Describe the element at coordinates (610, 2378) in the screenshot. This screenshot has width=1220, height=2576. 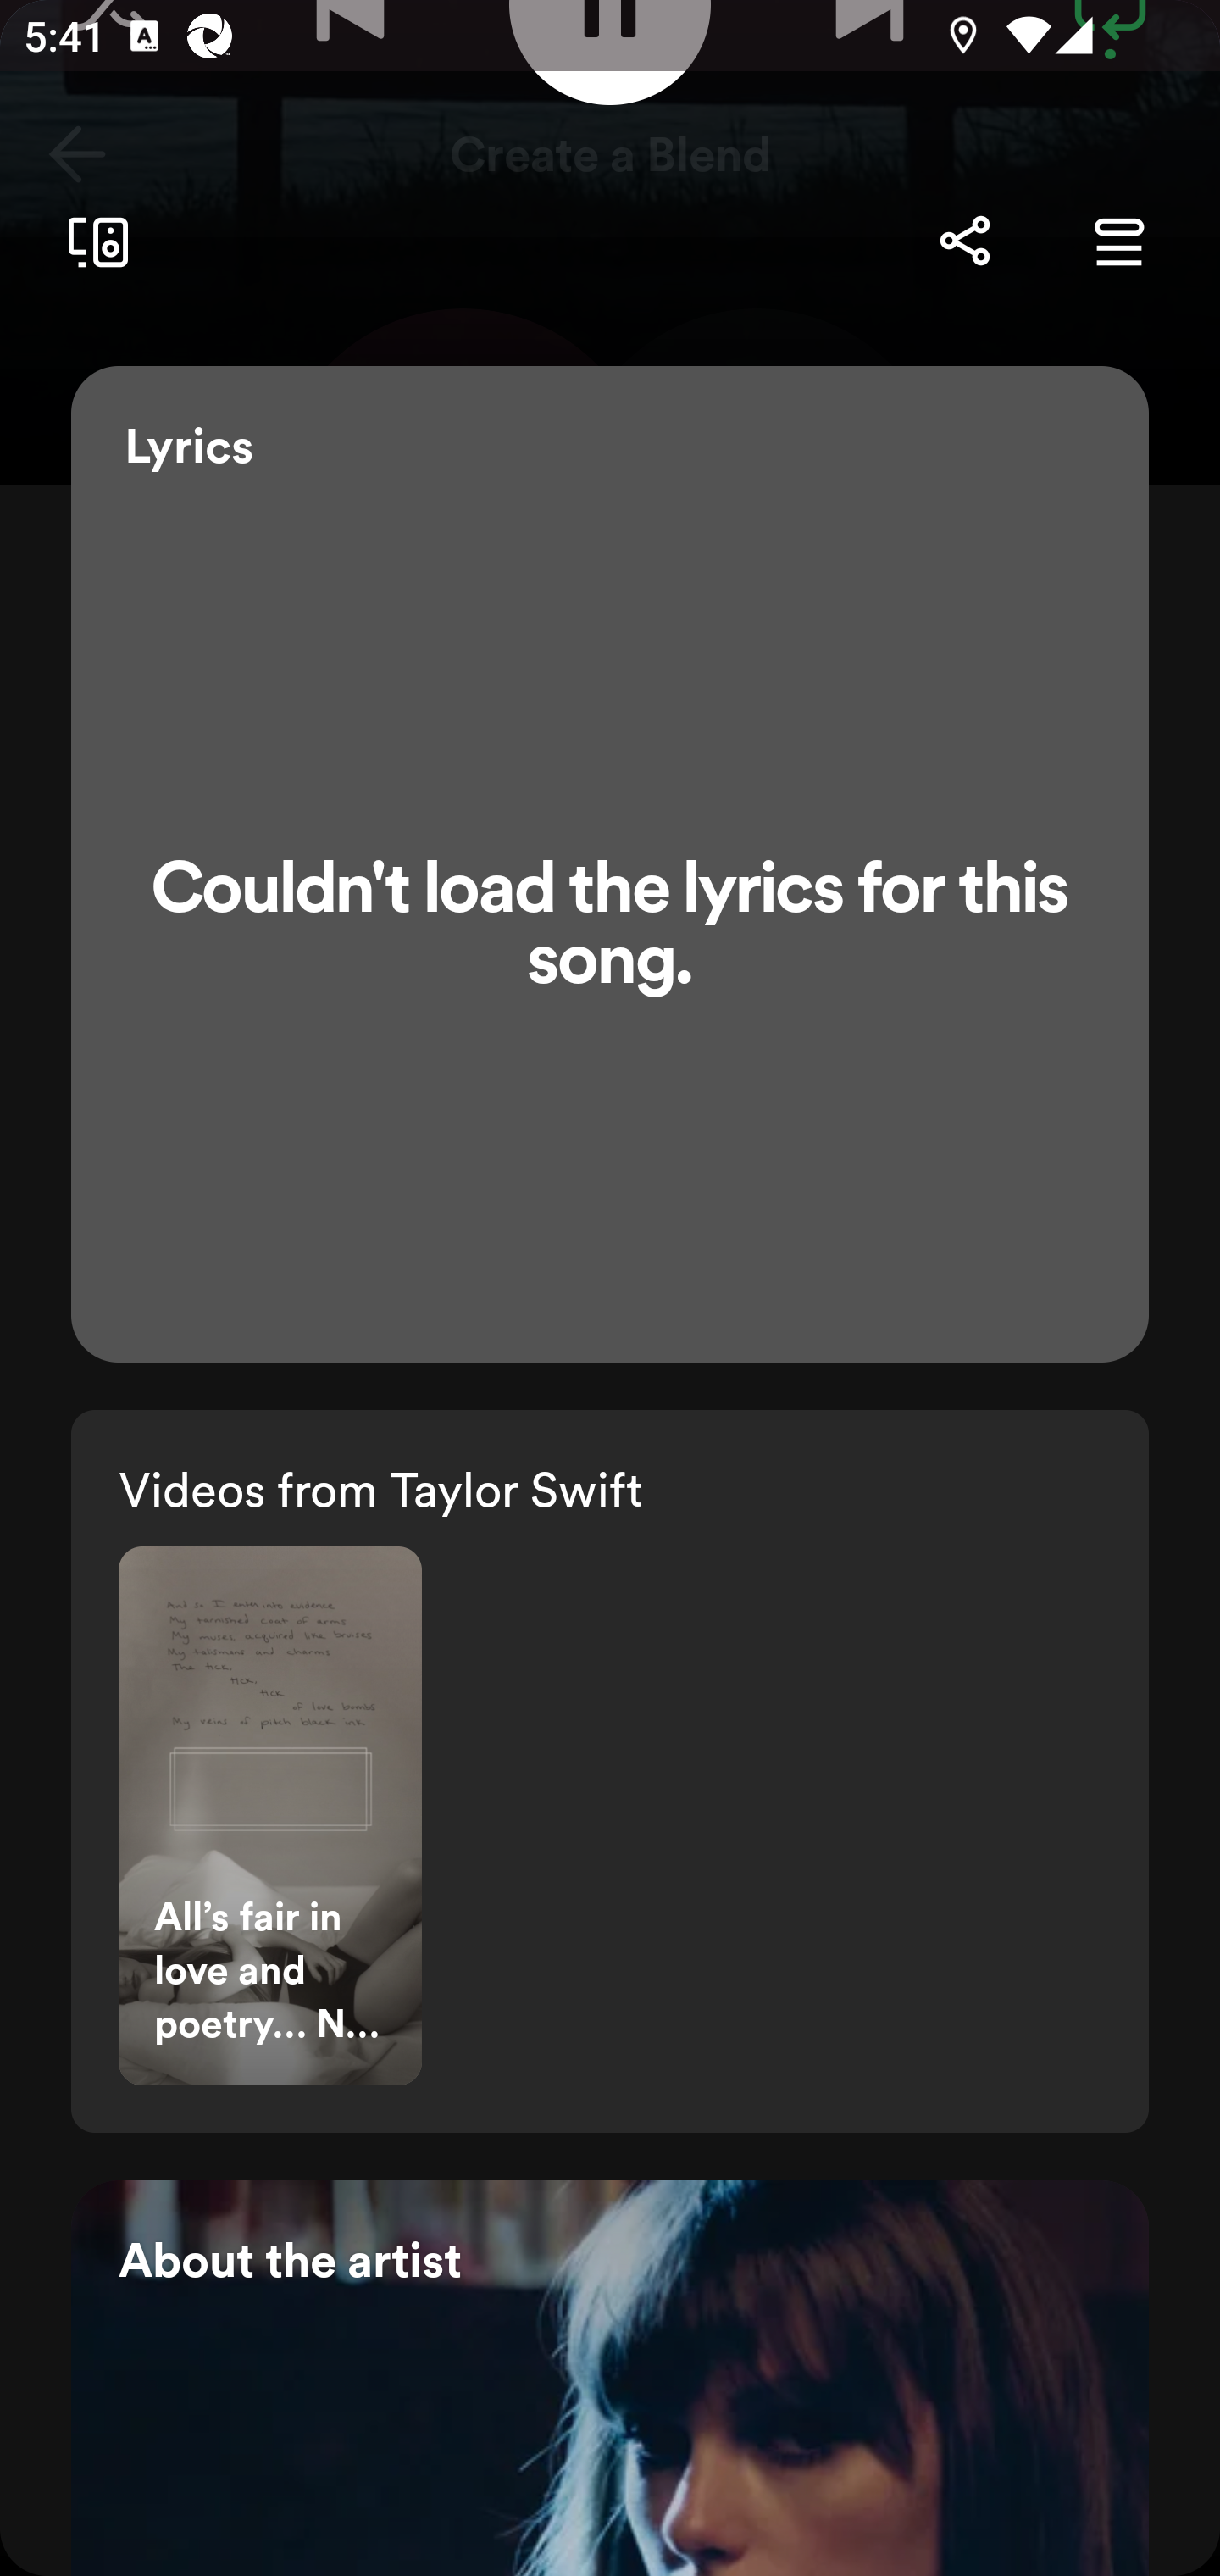
I see `About the artist` at that location.